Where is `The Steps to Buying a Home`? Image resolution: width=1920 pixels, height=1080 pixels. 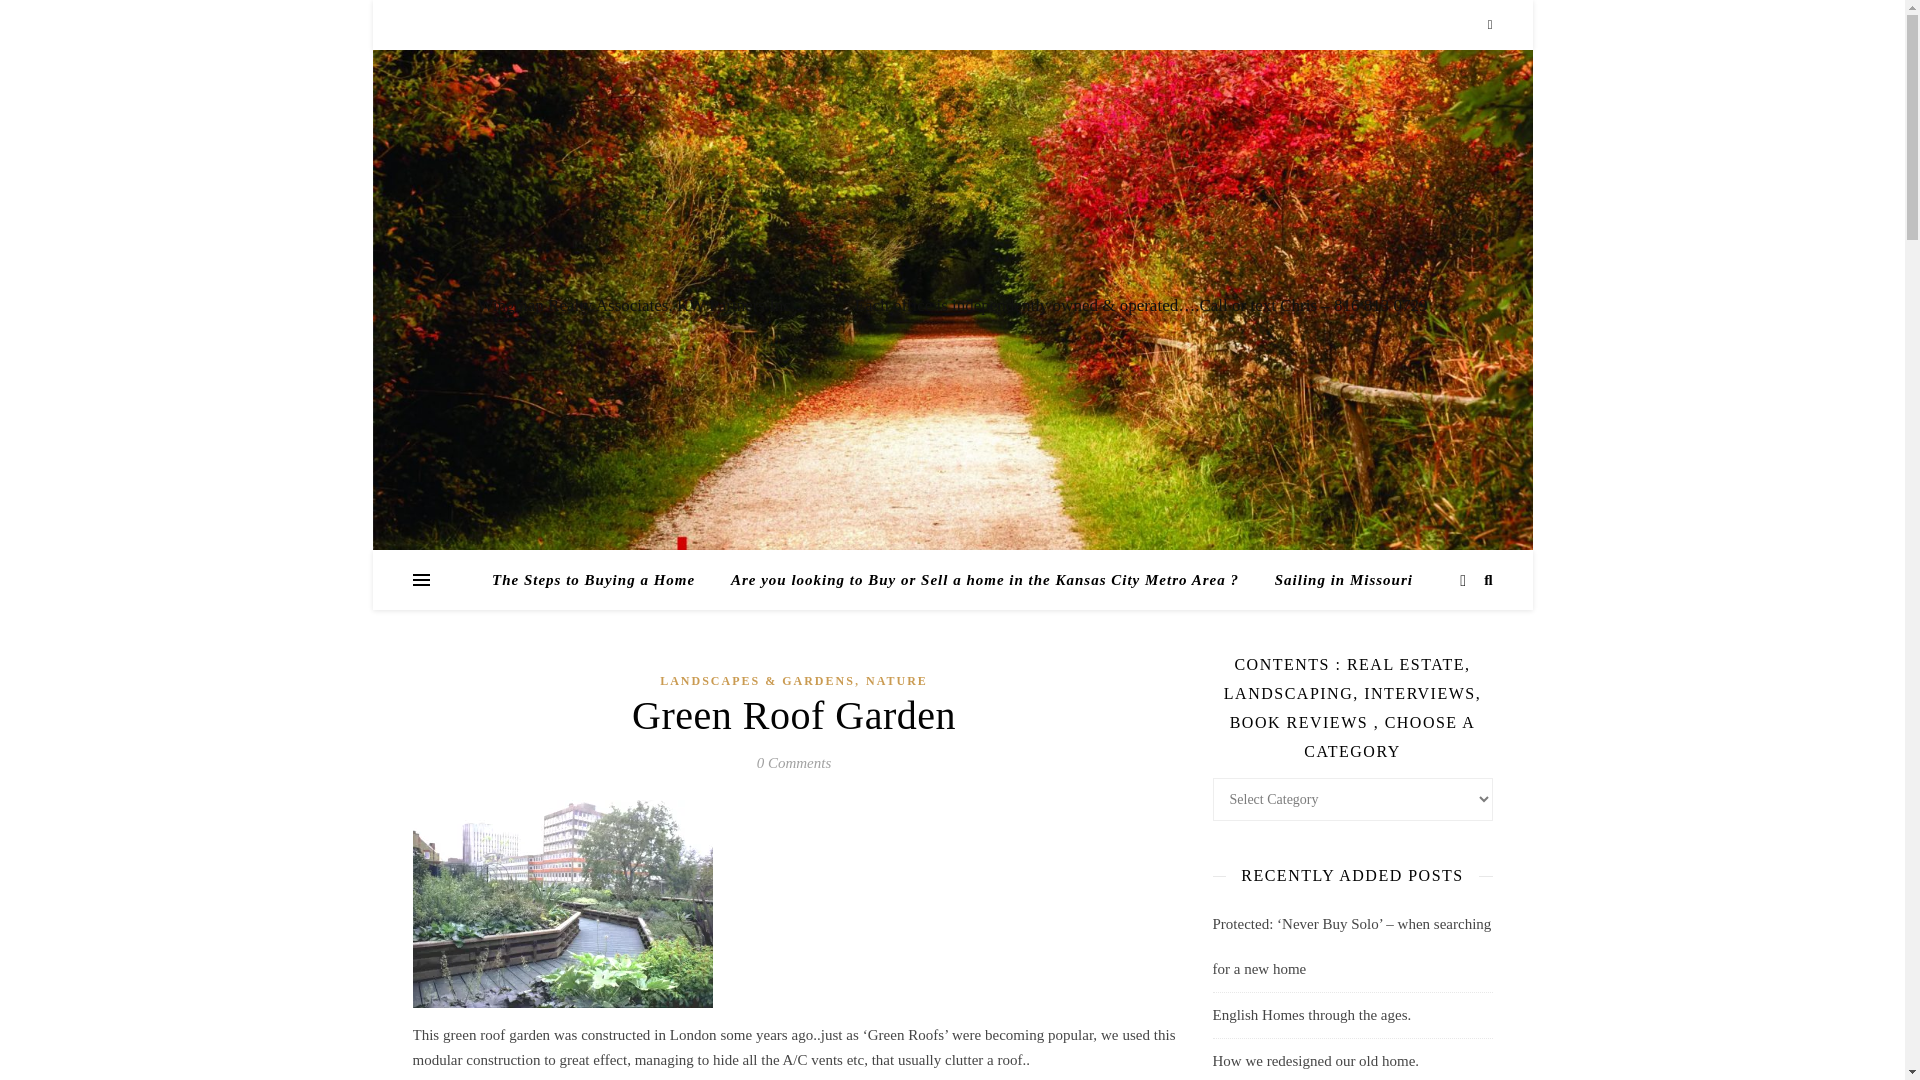
The Steps to Buying a Home is located at coordinates (600, 580).